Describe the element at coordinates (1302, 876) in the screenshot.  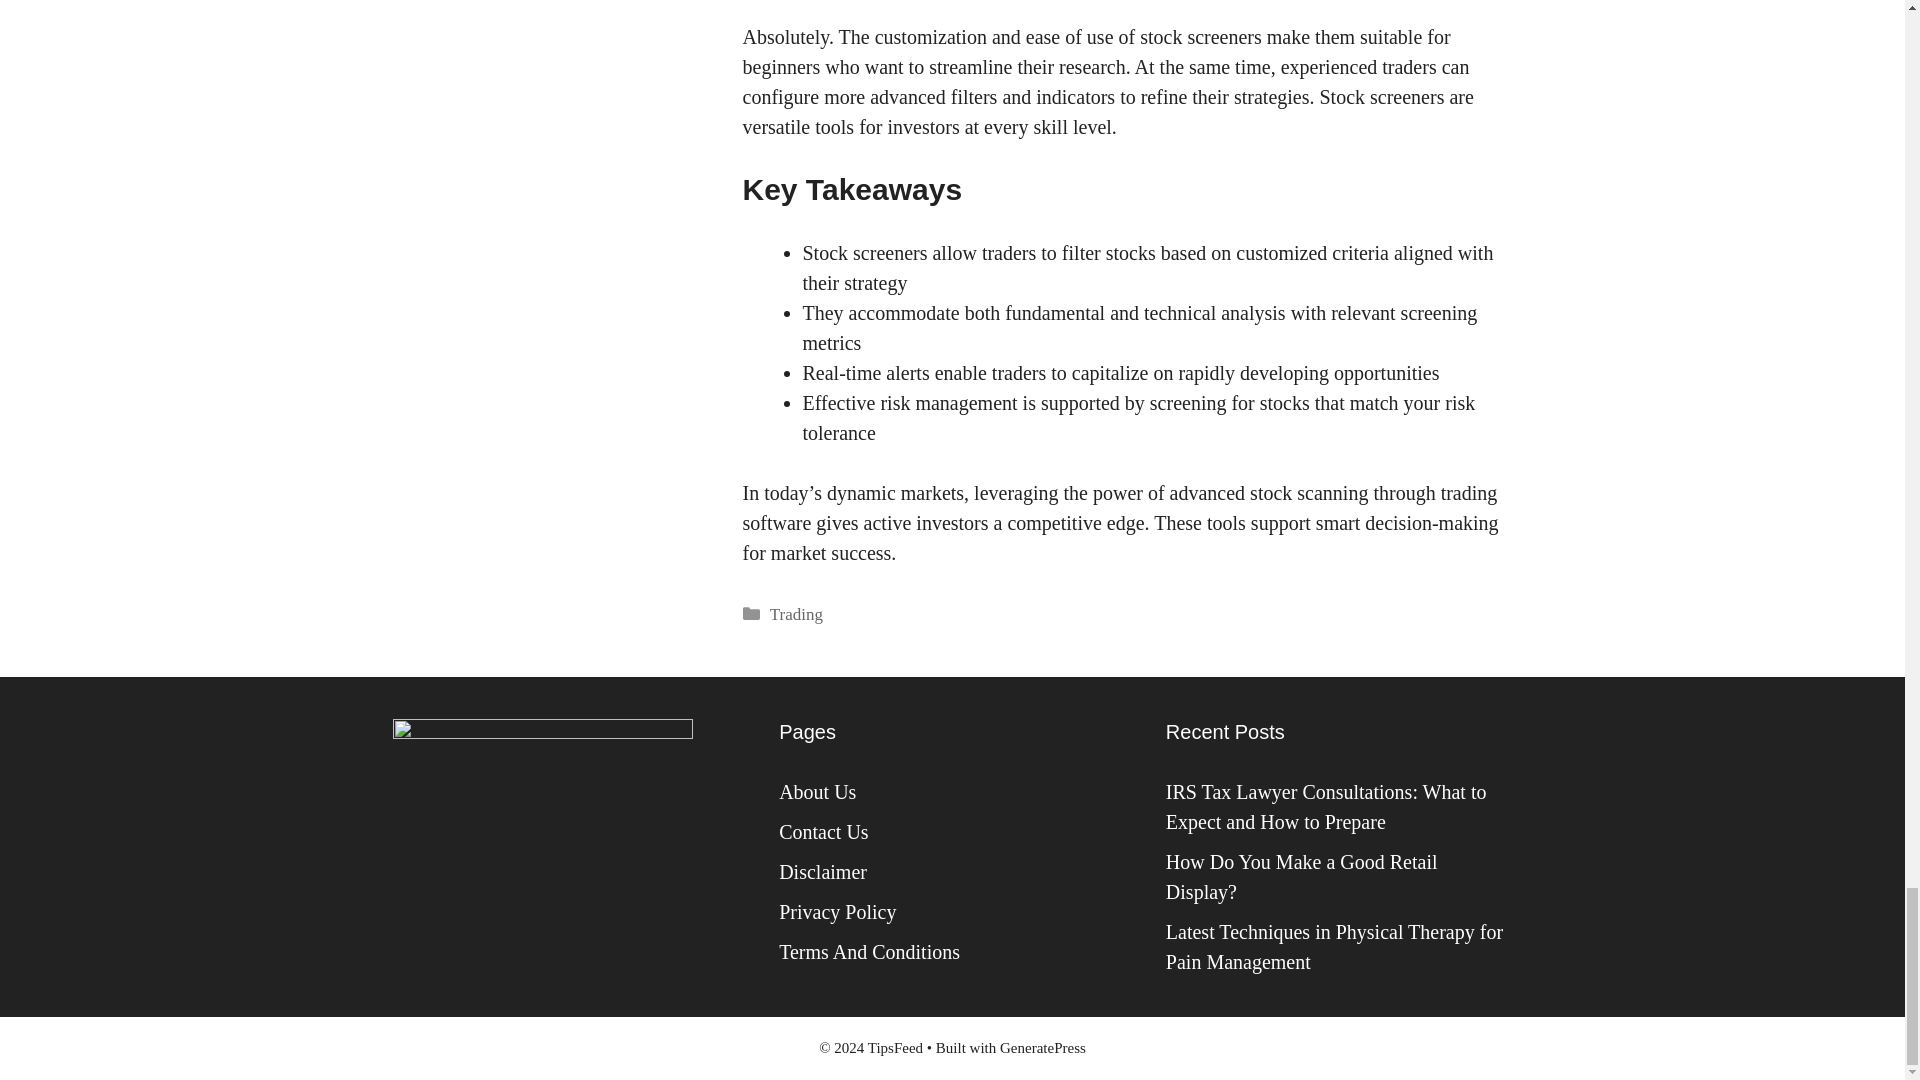
I see `How Do You Make a Good Retail Display?` at that location.